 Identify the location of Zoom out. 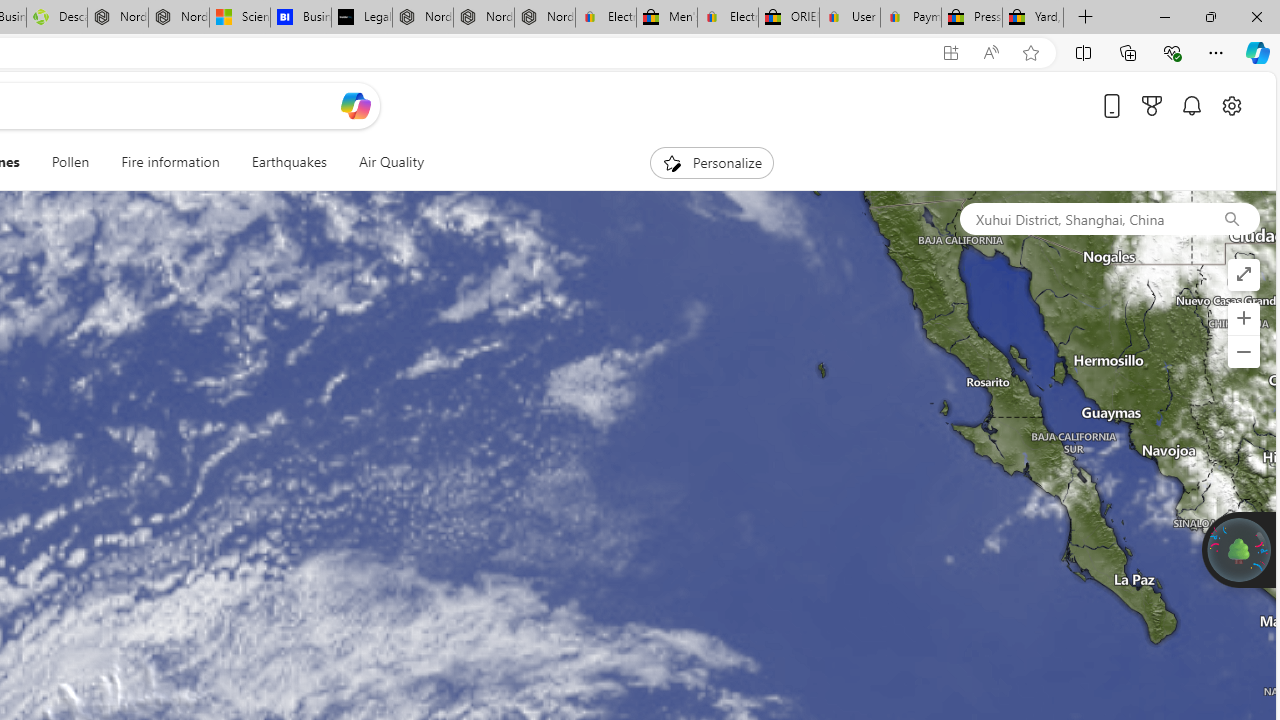
(1243, 352).